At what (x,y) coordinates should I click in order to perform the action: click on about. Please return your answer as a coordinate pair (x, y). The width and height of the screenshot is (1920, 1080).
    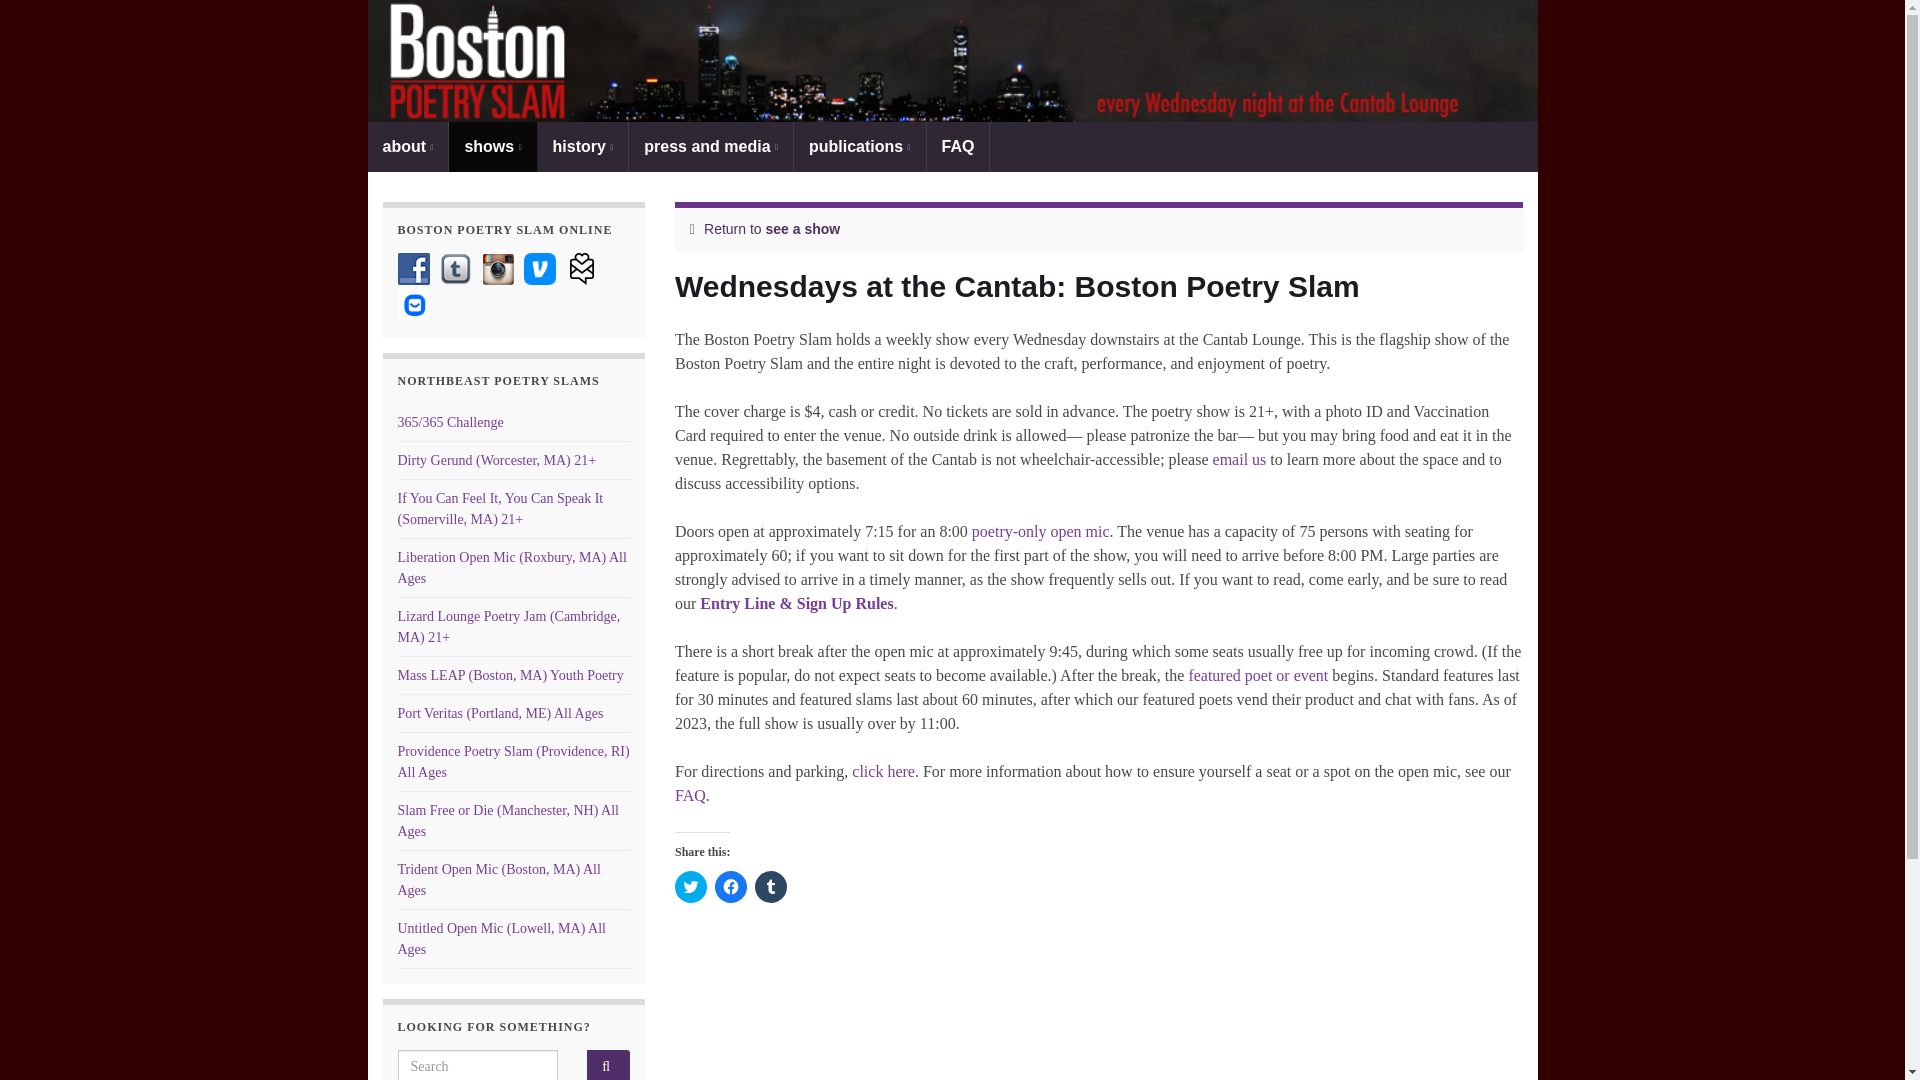
    Looking at the image, I should click on (408, 146).